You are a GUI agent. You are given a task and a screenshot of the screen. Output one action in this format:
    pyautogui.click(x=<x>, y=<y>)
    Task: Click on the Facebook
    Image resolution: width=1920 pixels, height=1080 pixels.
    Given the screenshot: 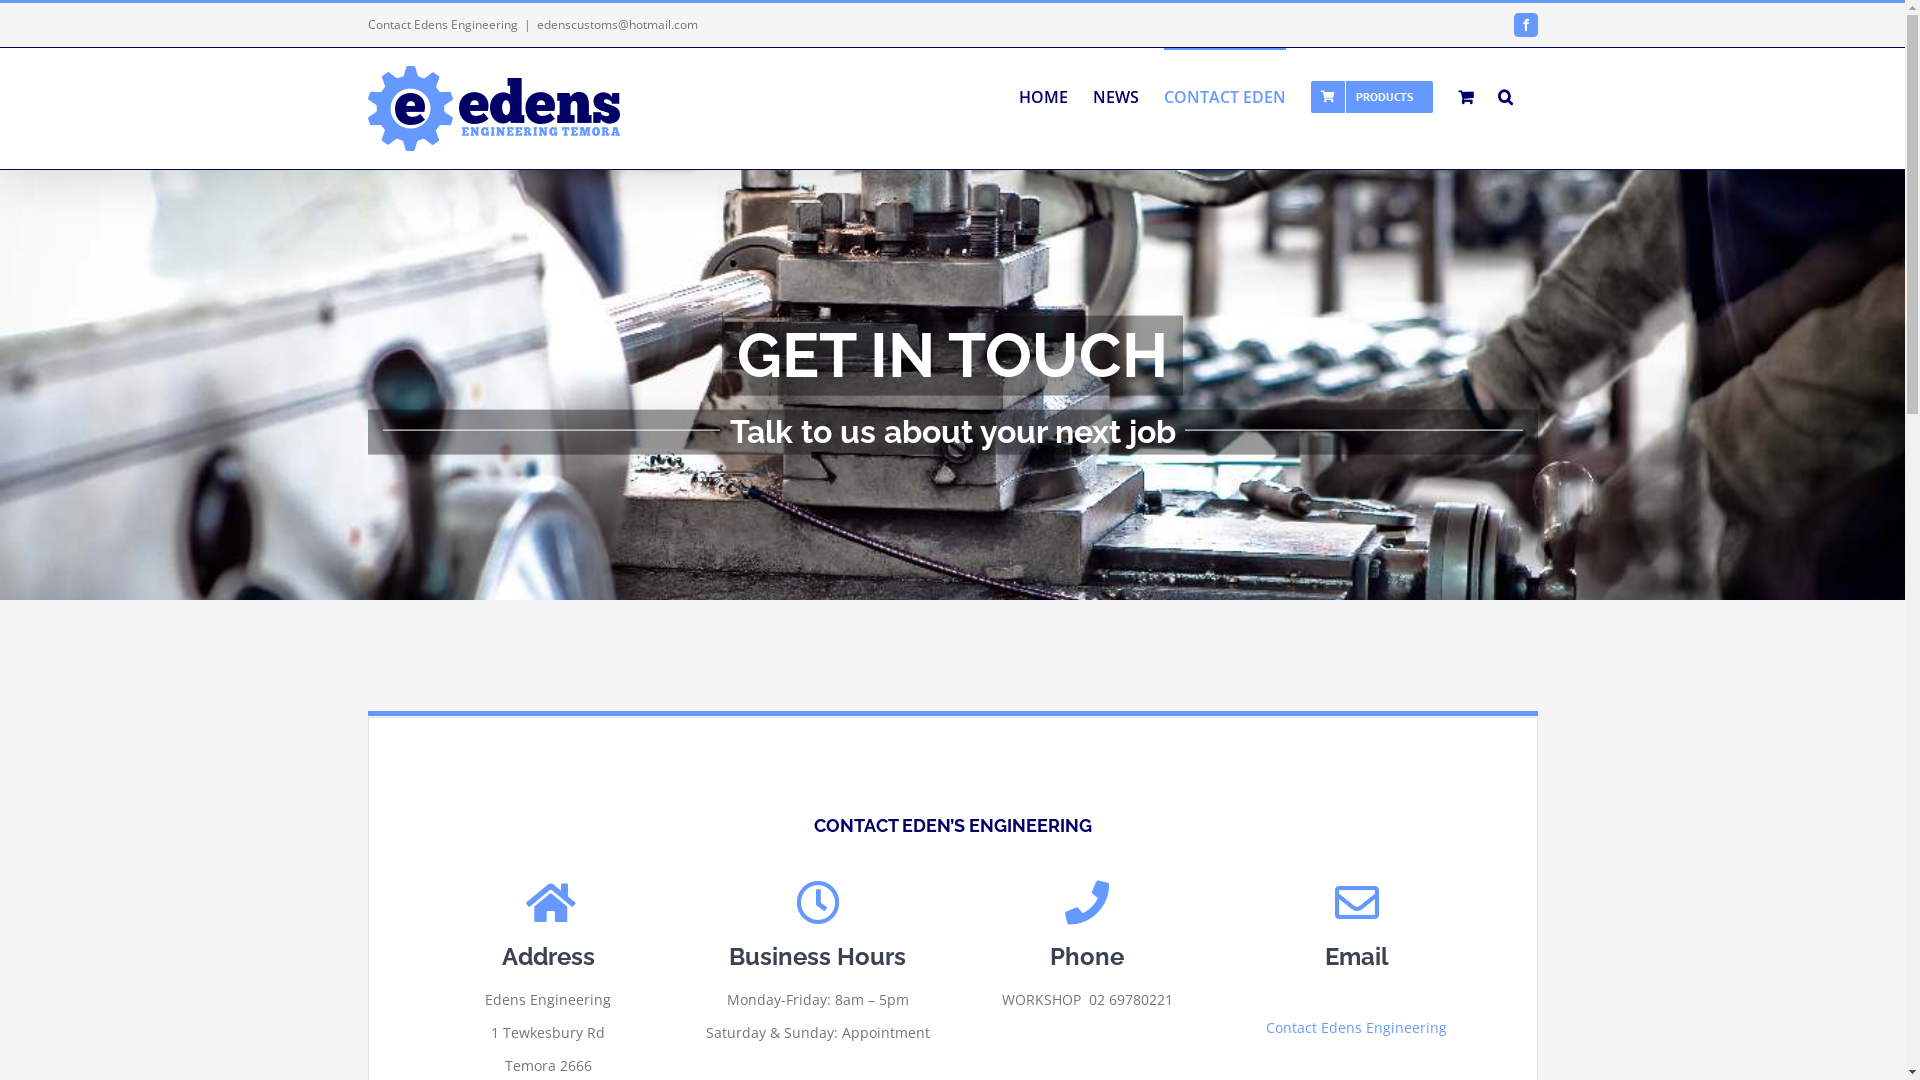 What is the action you would take?
    pyautogui.click(x=1526, y=25)
    